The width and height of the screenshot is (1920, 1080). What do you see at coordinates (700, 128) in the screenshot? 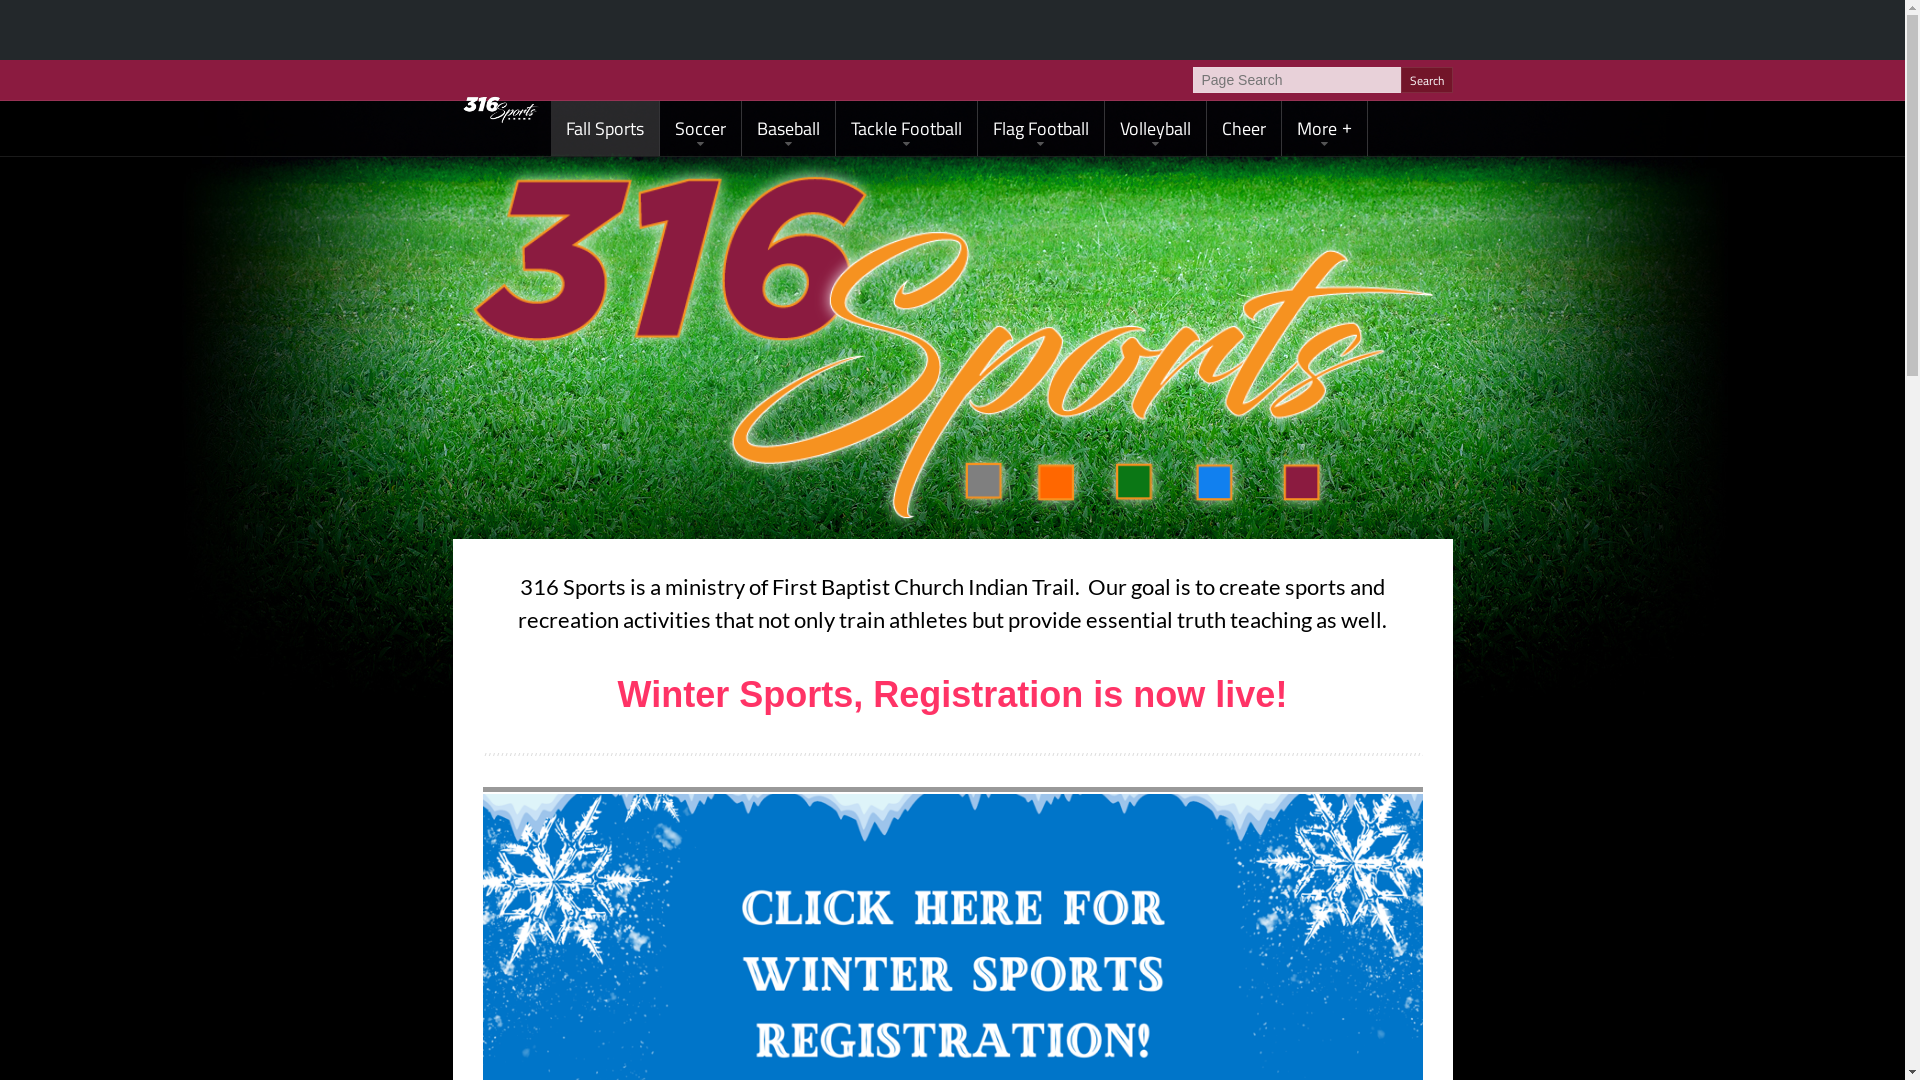
I see `Soccer` at bounding box center [700, 128].